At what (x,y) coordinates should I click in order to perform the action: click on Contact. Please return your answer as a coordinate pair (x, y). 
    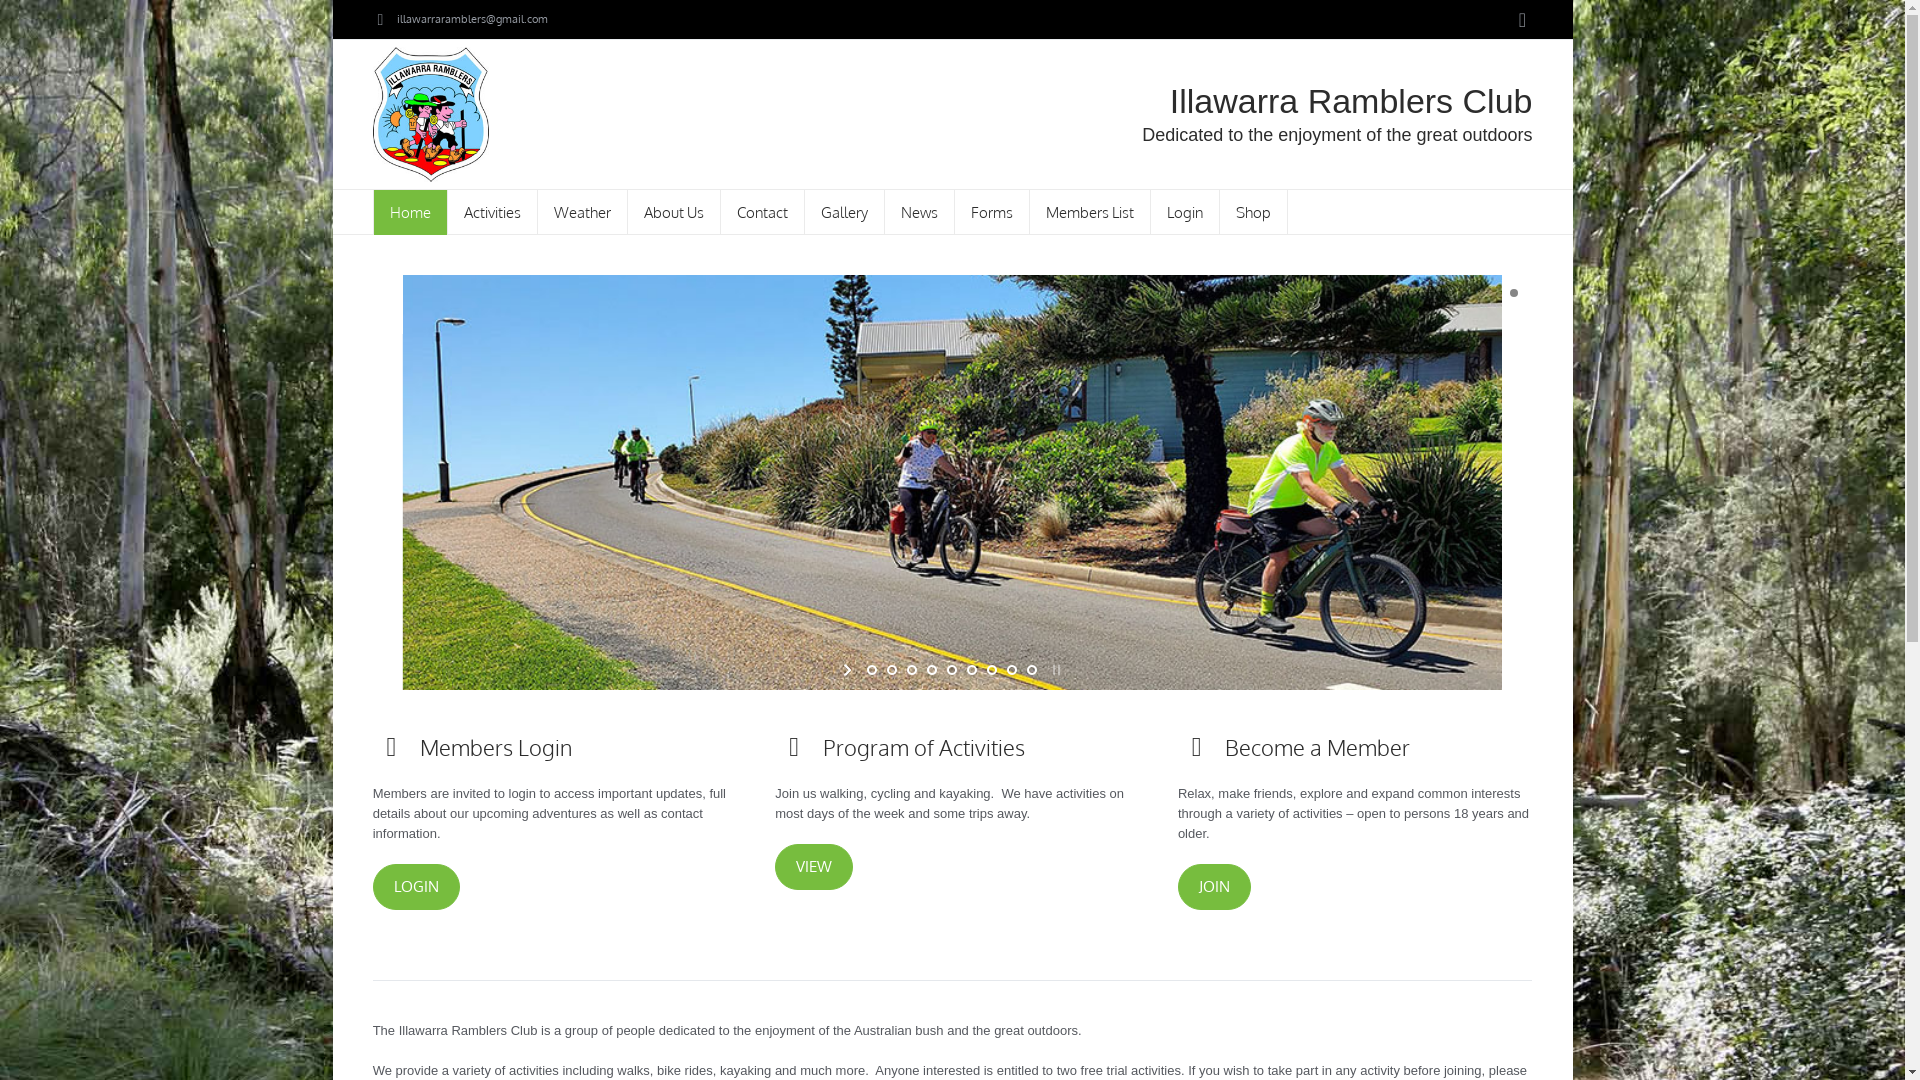
    Looking at the image, I should click on (762, 212).